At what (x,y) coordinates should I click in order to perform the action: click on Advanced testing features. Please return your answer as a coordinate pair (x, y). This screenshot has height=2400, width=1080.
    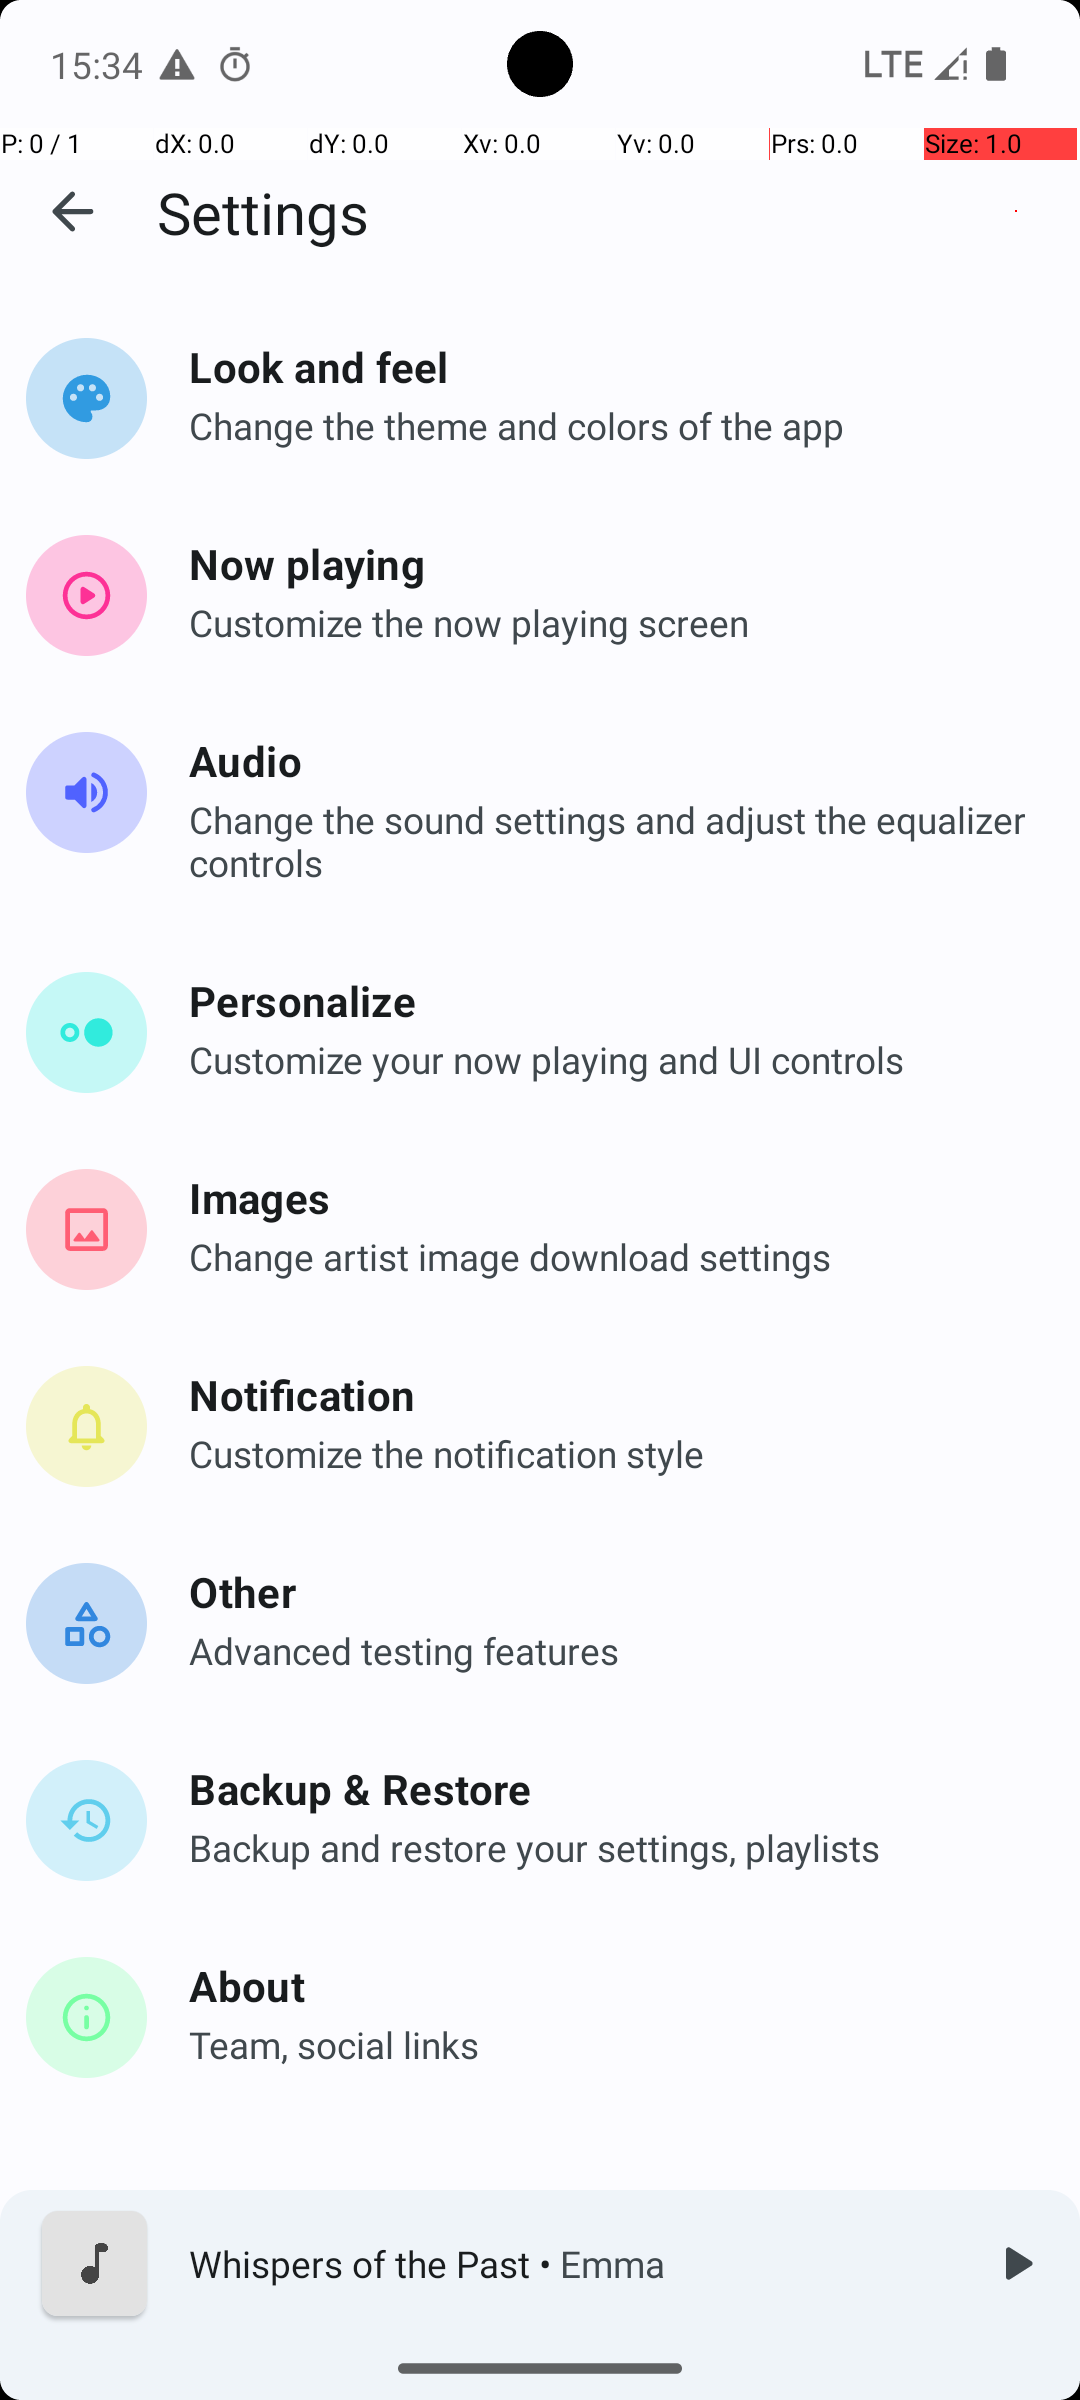
    Looking at the image, I should click on (611, 1650).